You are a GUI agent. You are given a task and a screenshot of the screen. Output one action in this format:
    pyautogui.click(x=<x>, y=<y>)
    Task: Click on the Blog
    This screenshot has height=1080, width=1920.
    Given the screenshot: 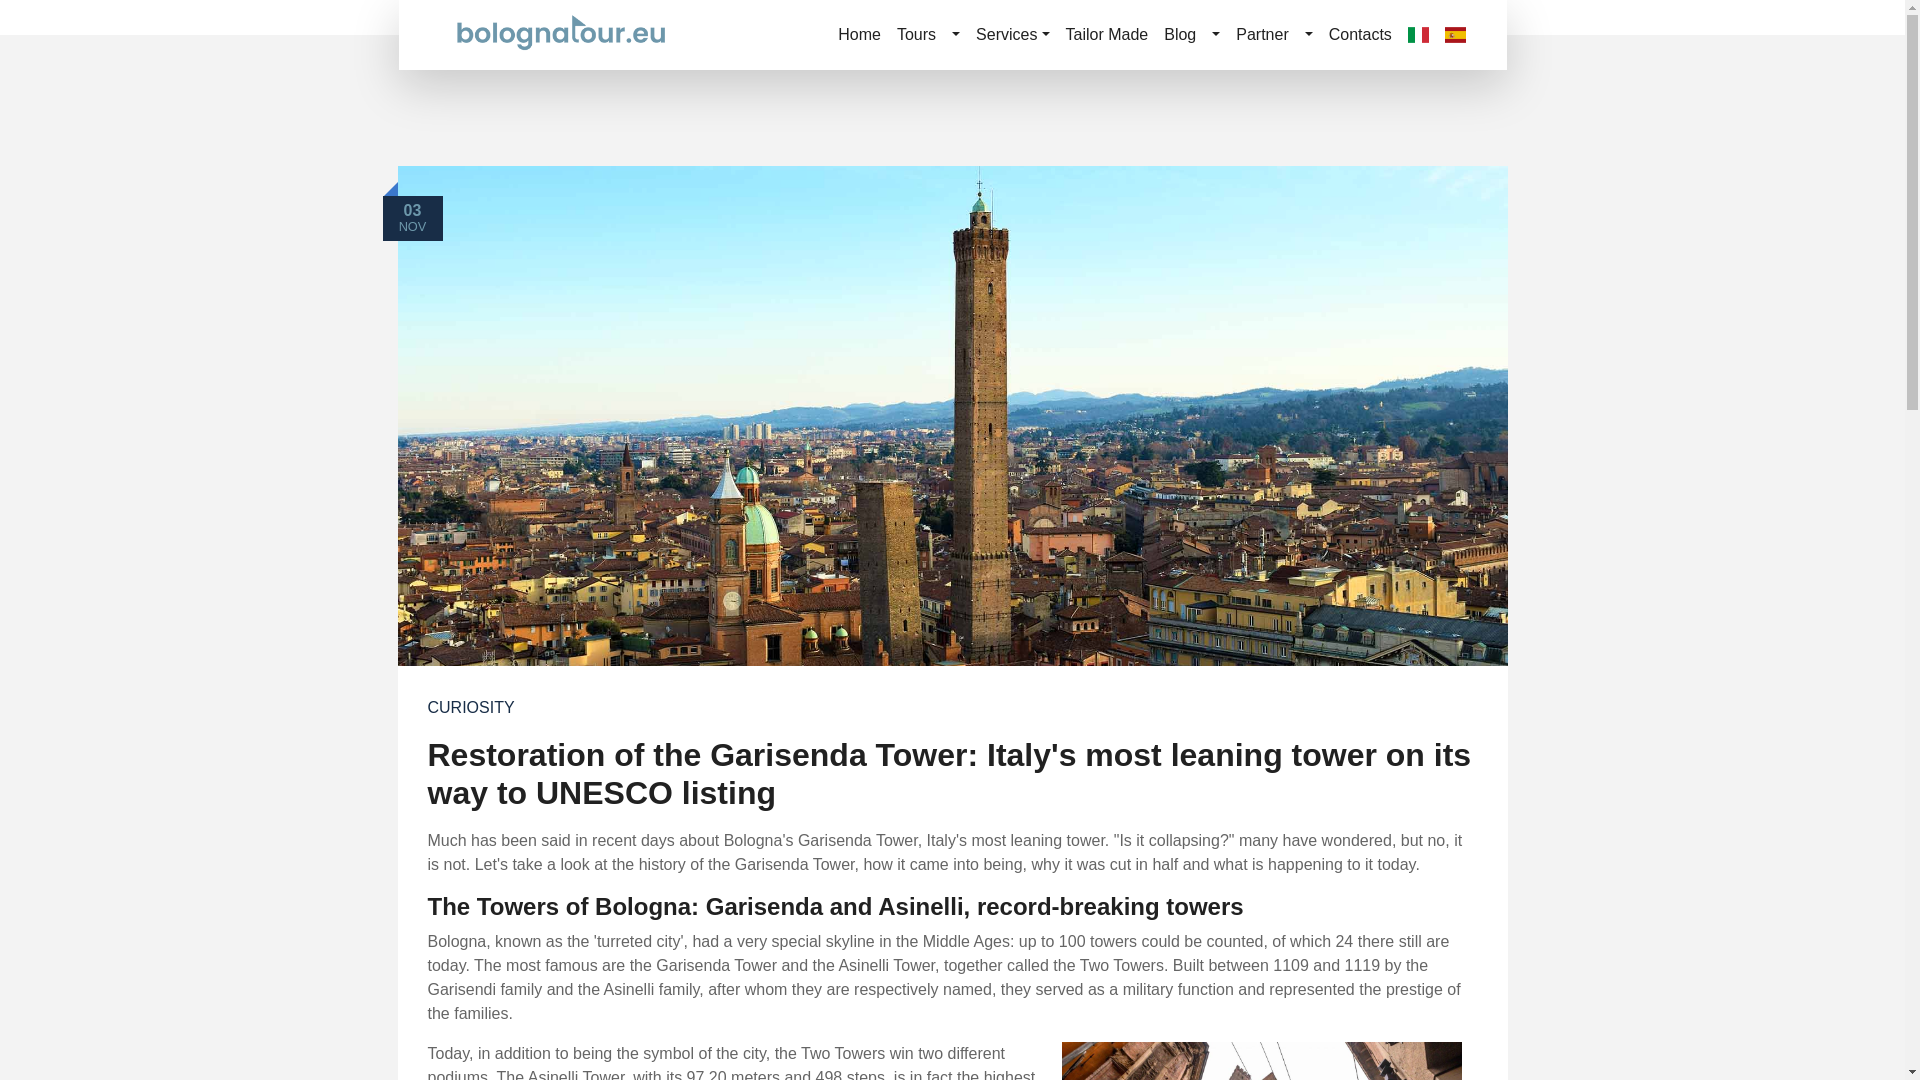 What is the action you would take?
    pyautogui.click(x=1179, y=35)
    